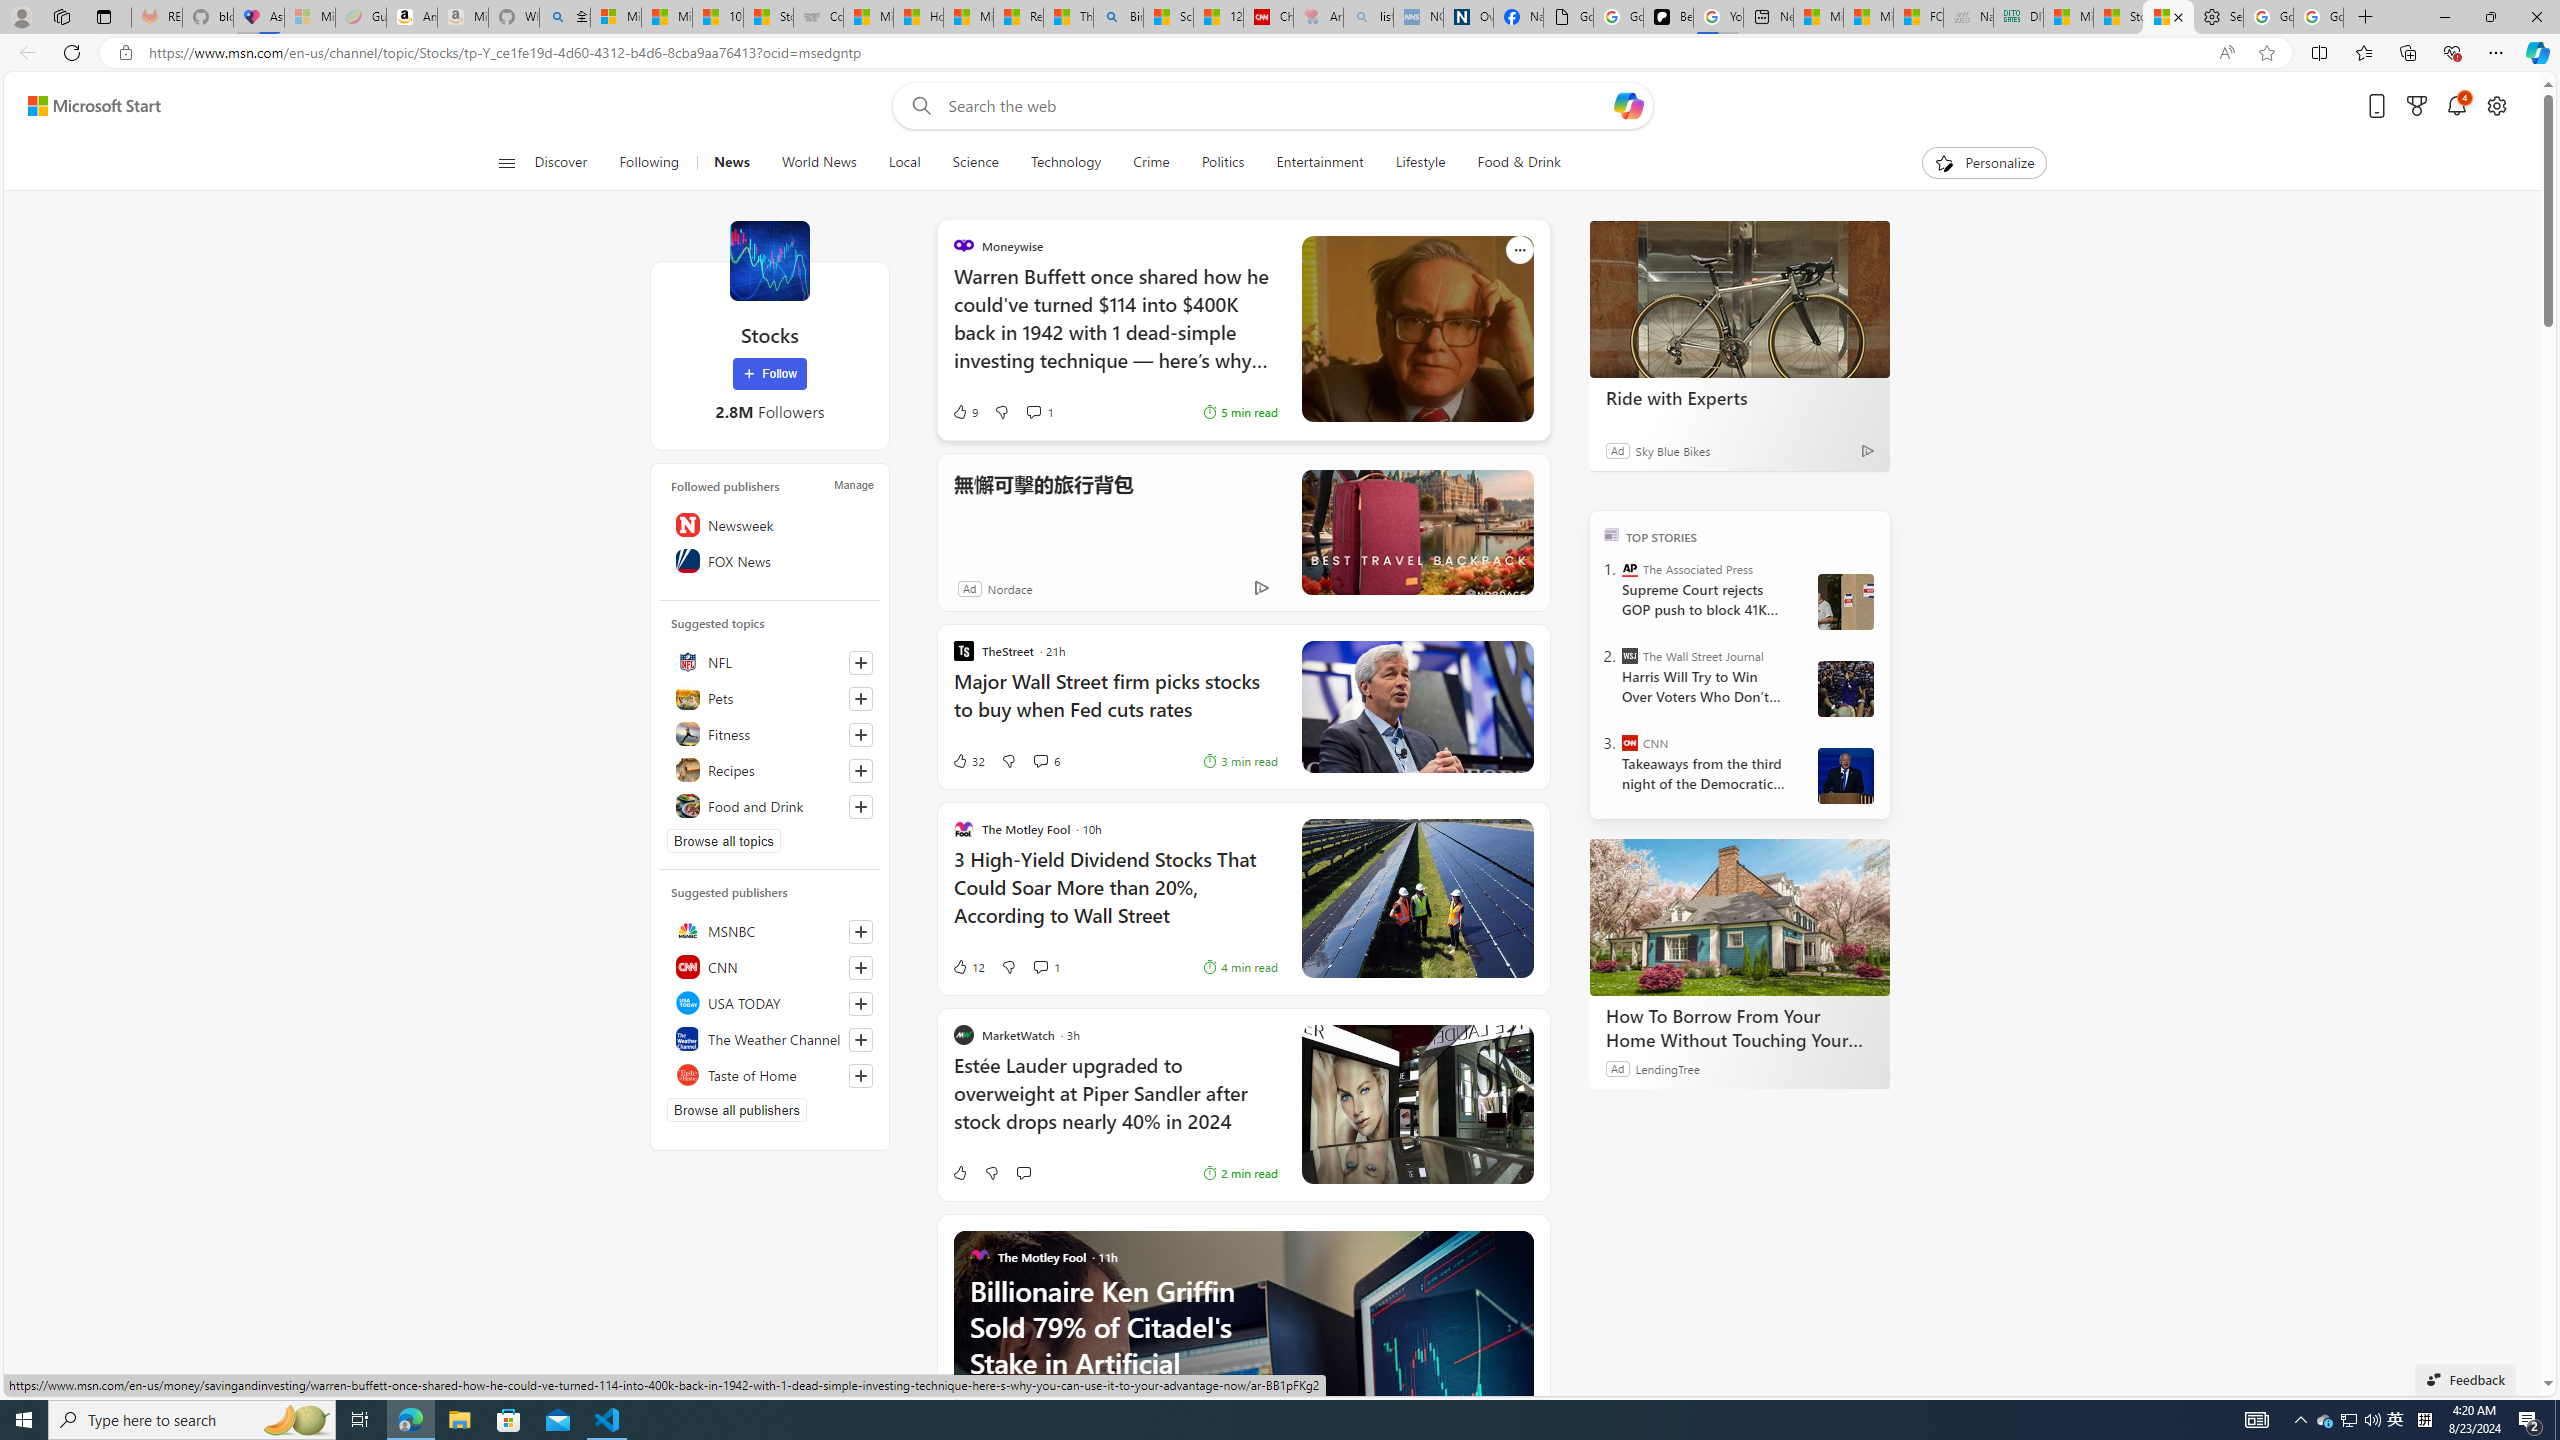 The image size is (2560, 1440). What do you see at coordinates (1277, 106) in the screenshot?
I see `Enter your search term` at bounding box center [1277, 106].